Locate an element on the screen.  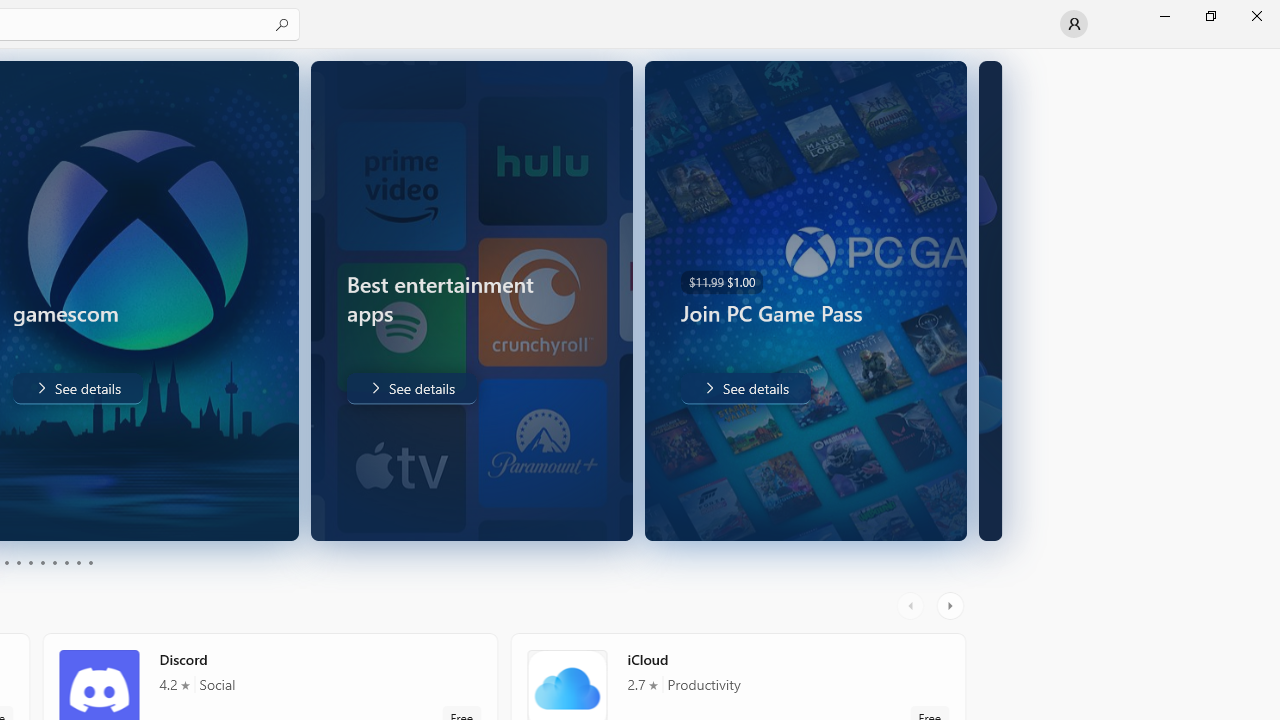
Page 4 is located at coordinates (18, 562).